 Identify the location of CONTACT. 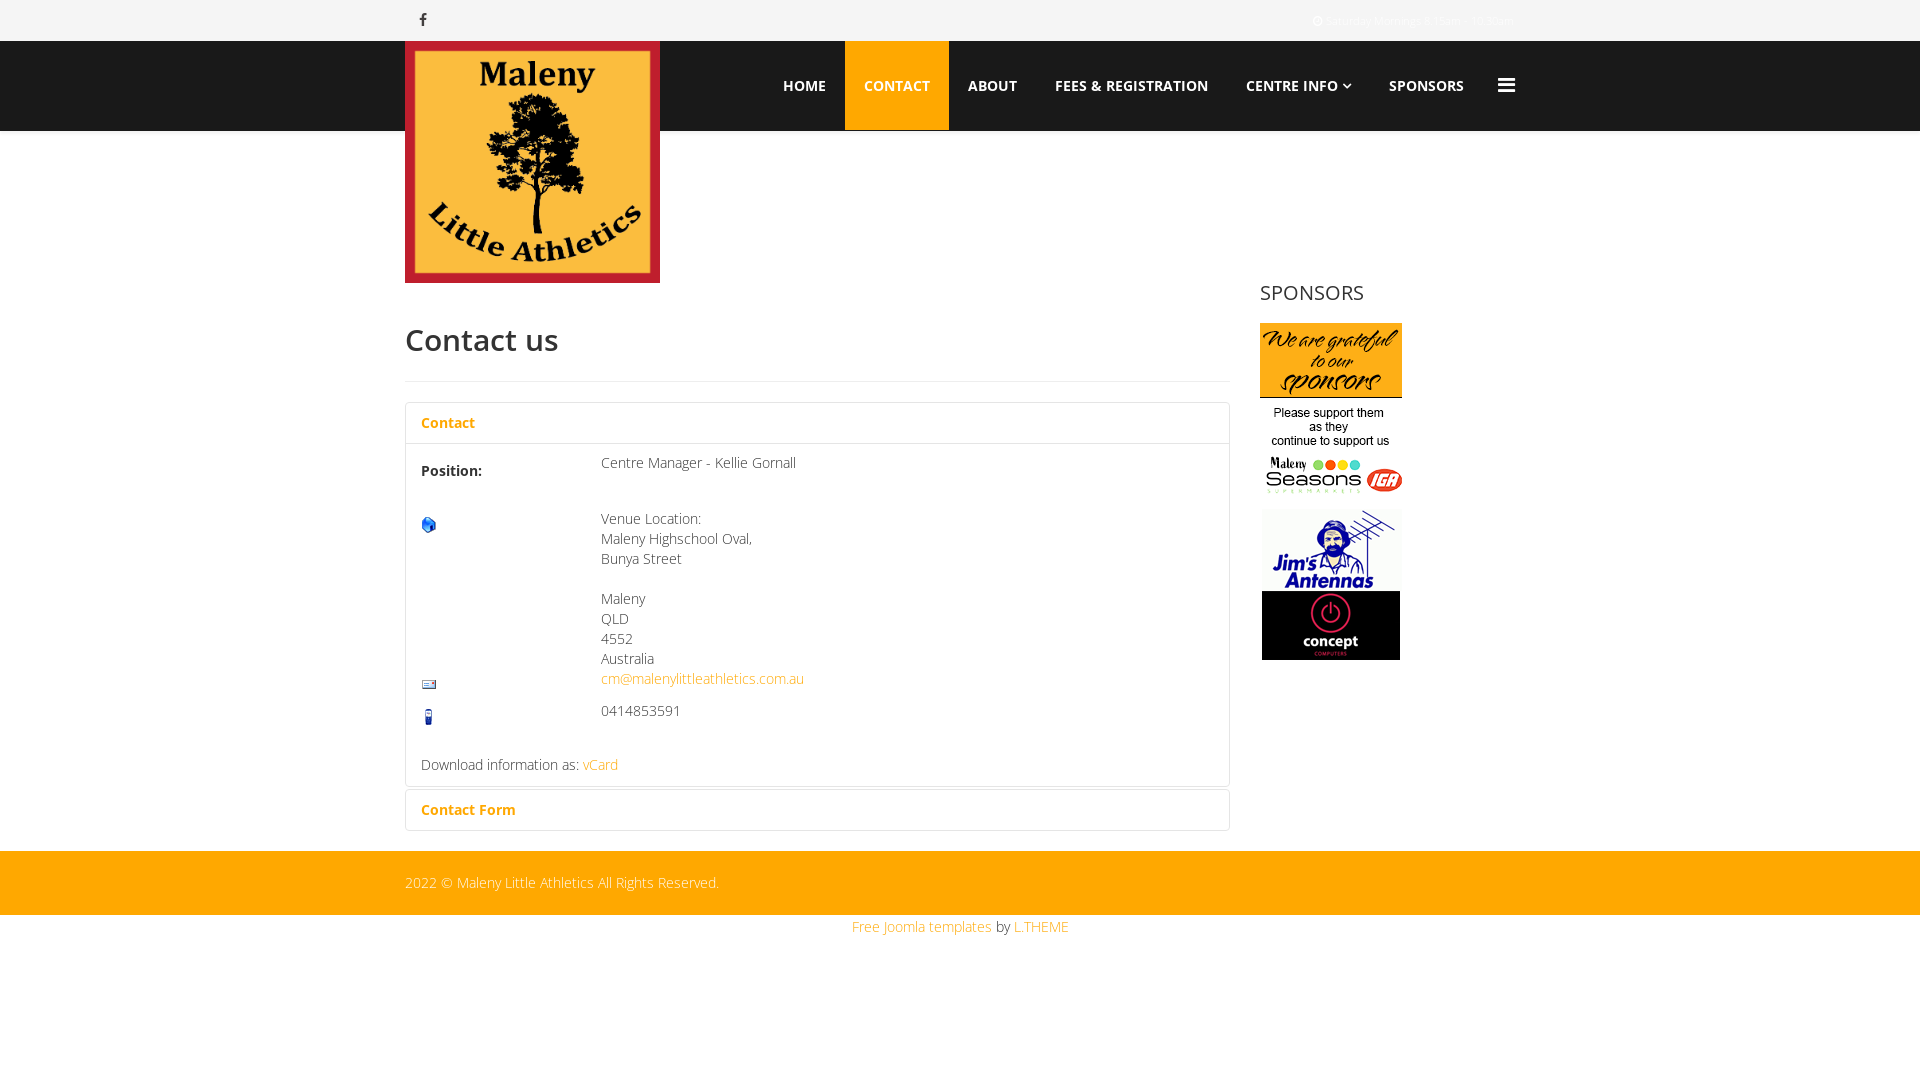
(897, 86).